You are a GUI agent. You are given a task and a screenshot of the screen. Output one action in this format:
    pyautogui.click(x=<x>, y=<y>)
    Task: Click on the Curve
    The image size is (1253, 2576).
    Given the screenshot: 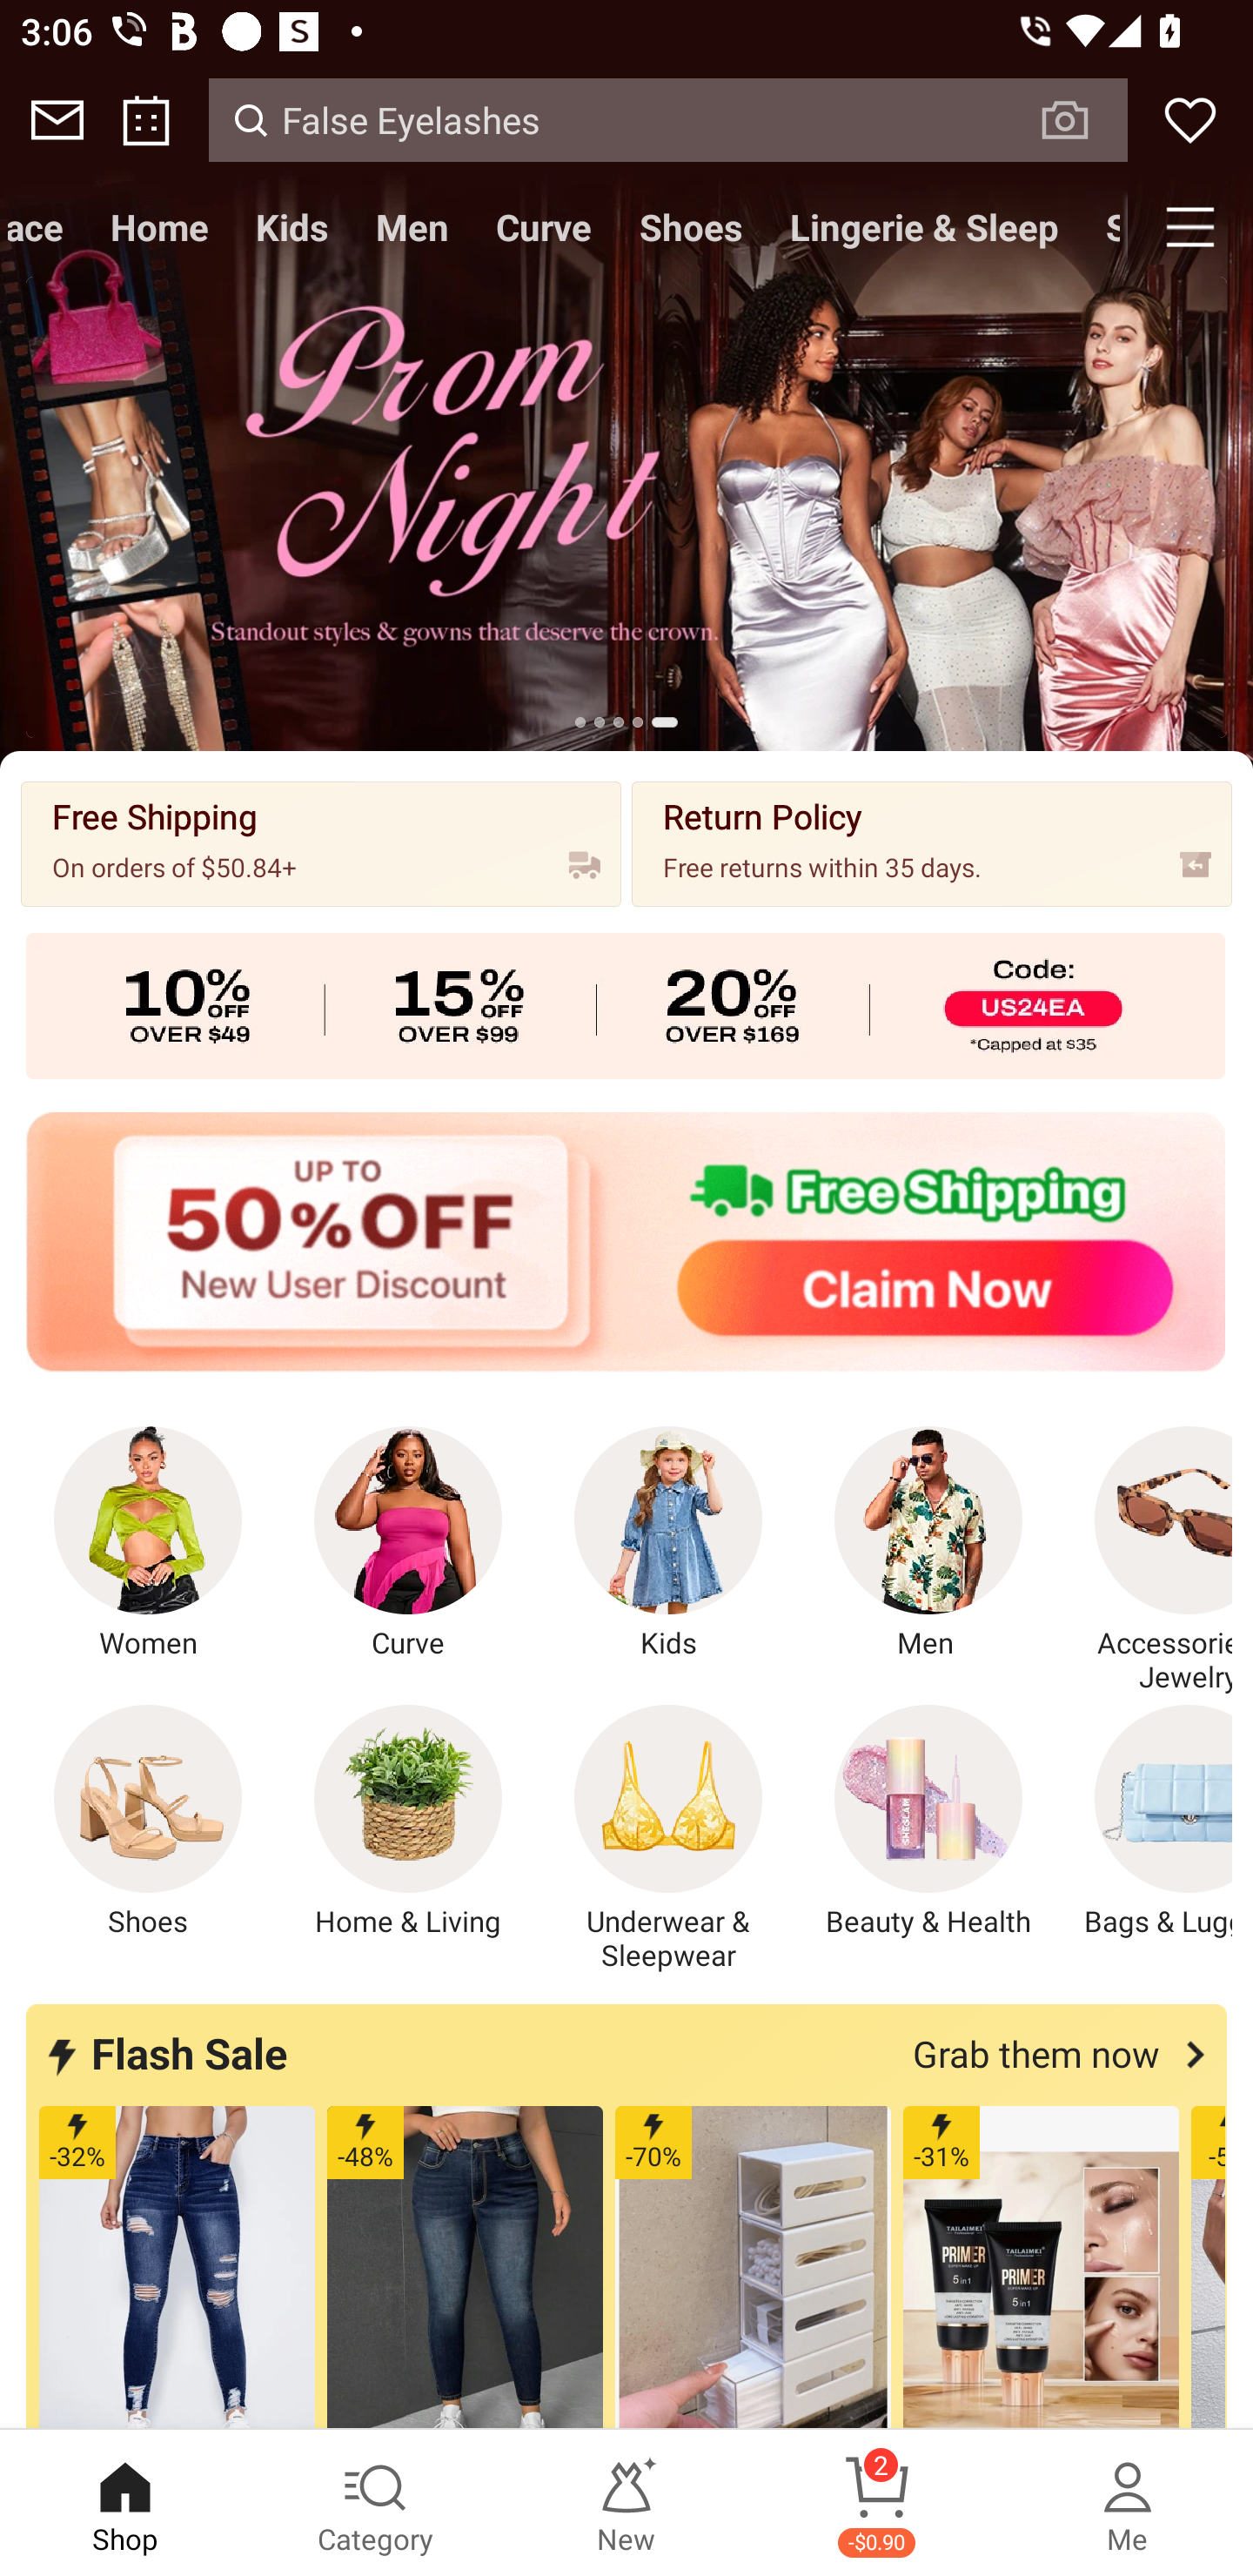 What is the action you would take?
    pyautogui.click(x=408, y=1544)
    